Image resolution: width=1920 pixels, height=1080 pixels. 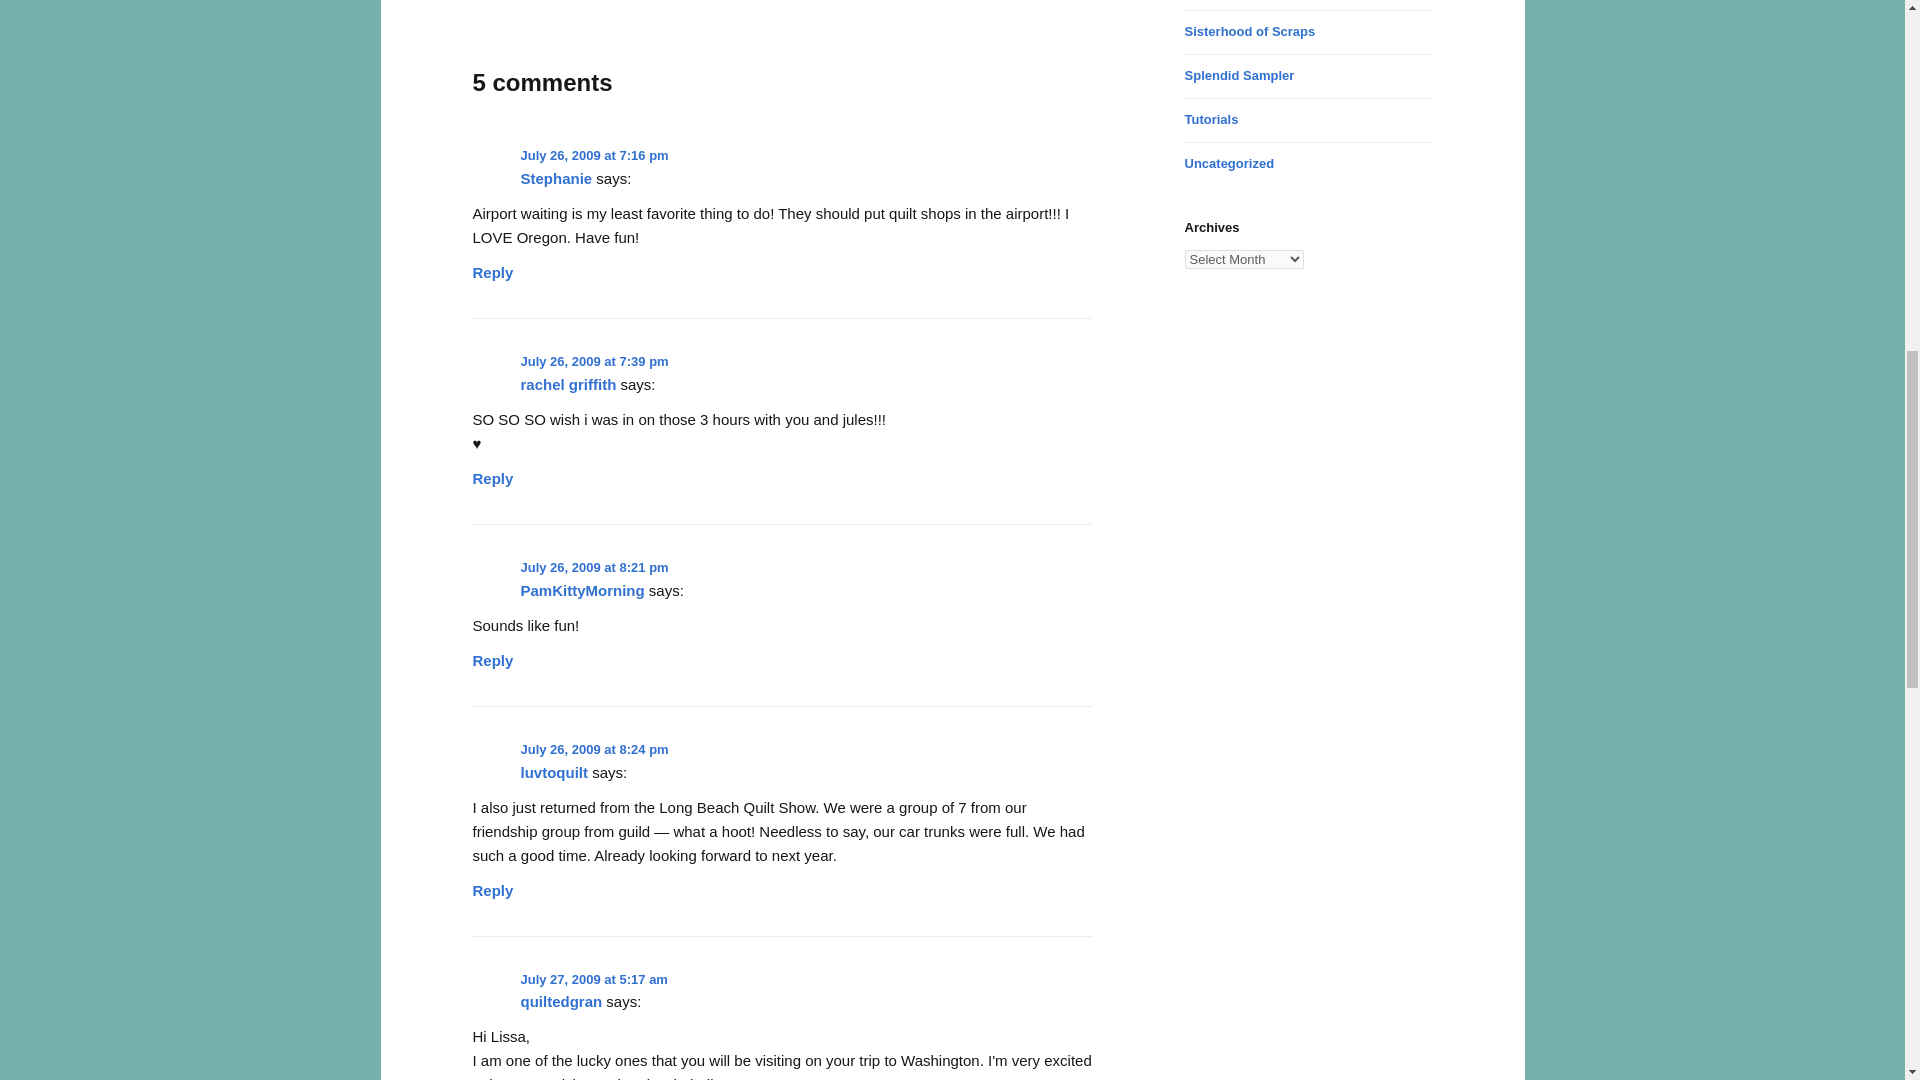 I want to click on July 26, 2009 at 8:21 pm, so click(x=594, y=567).